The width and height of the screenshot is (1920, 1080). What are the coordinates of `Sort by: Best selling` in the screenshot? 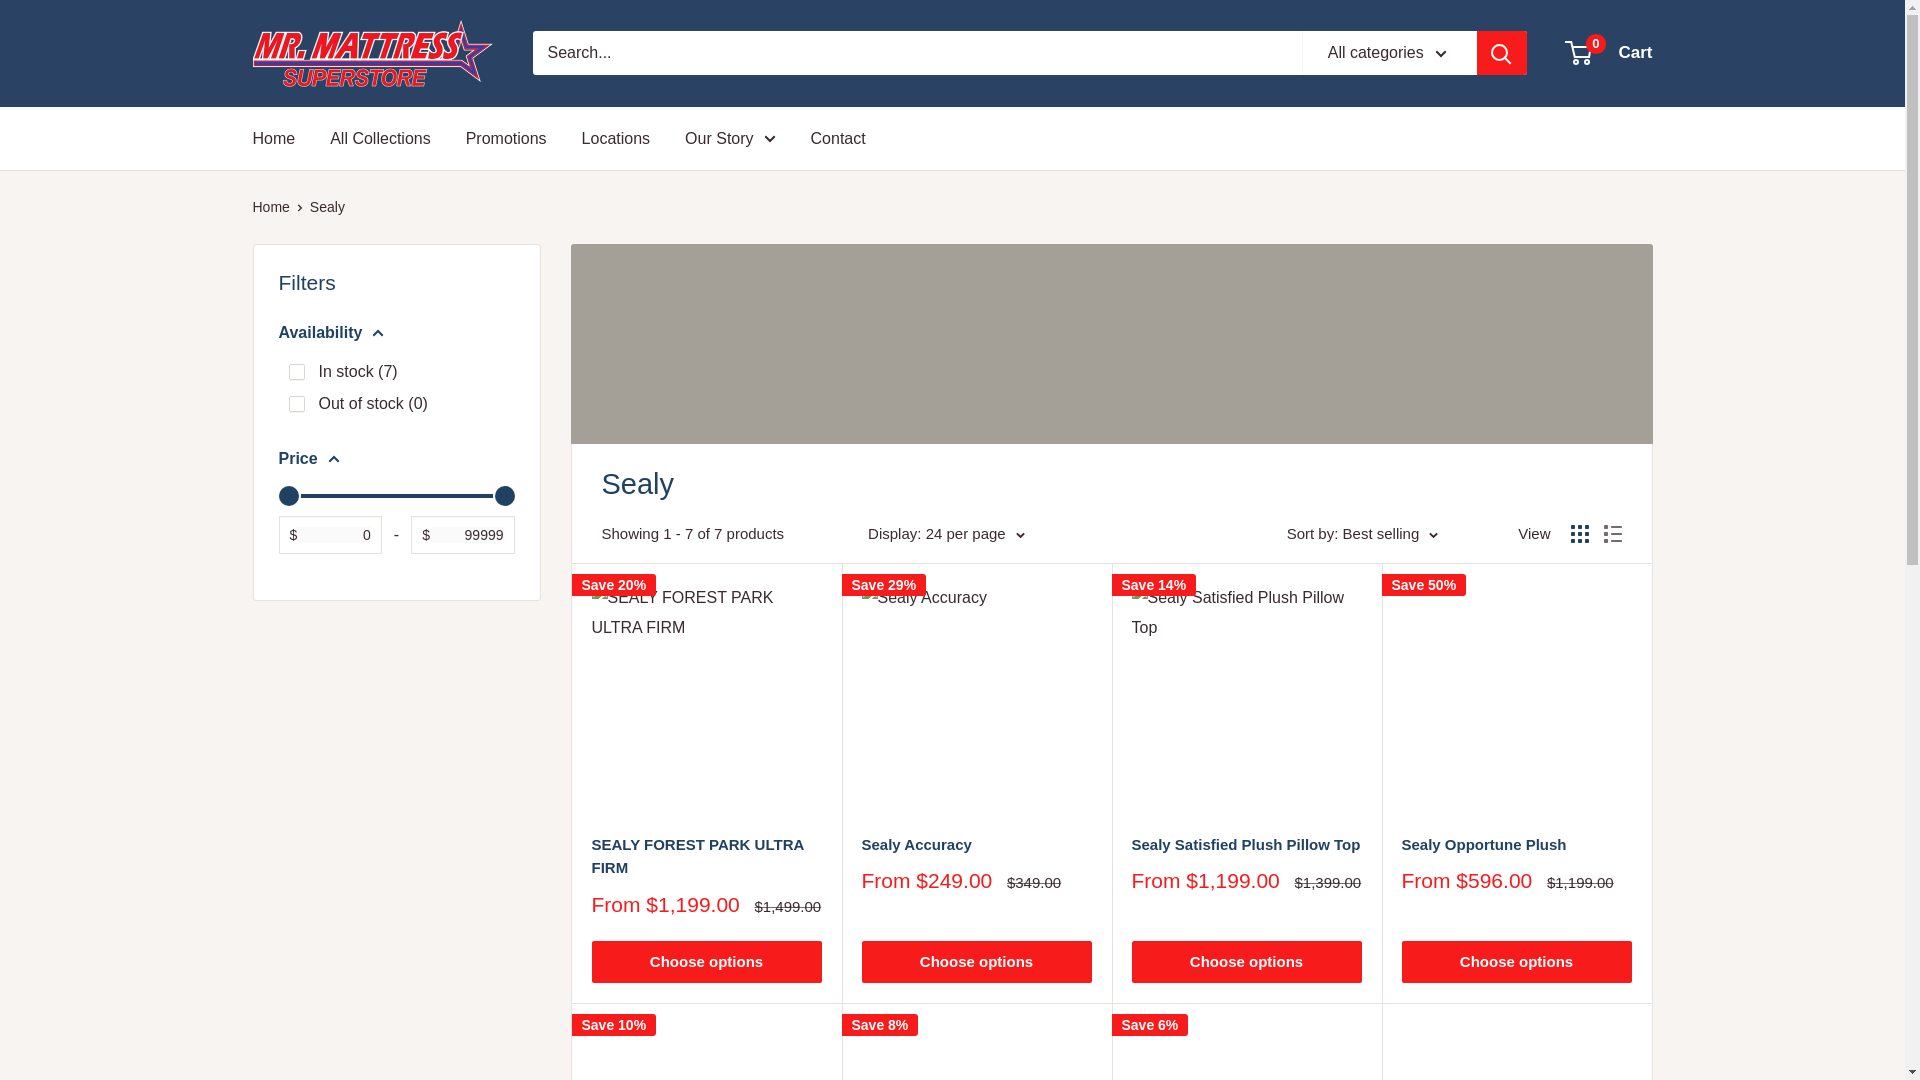 It's located at (1362, 533).